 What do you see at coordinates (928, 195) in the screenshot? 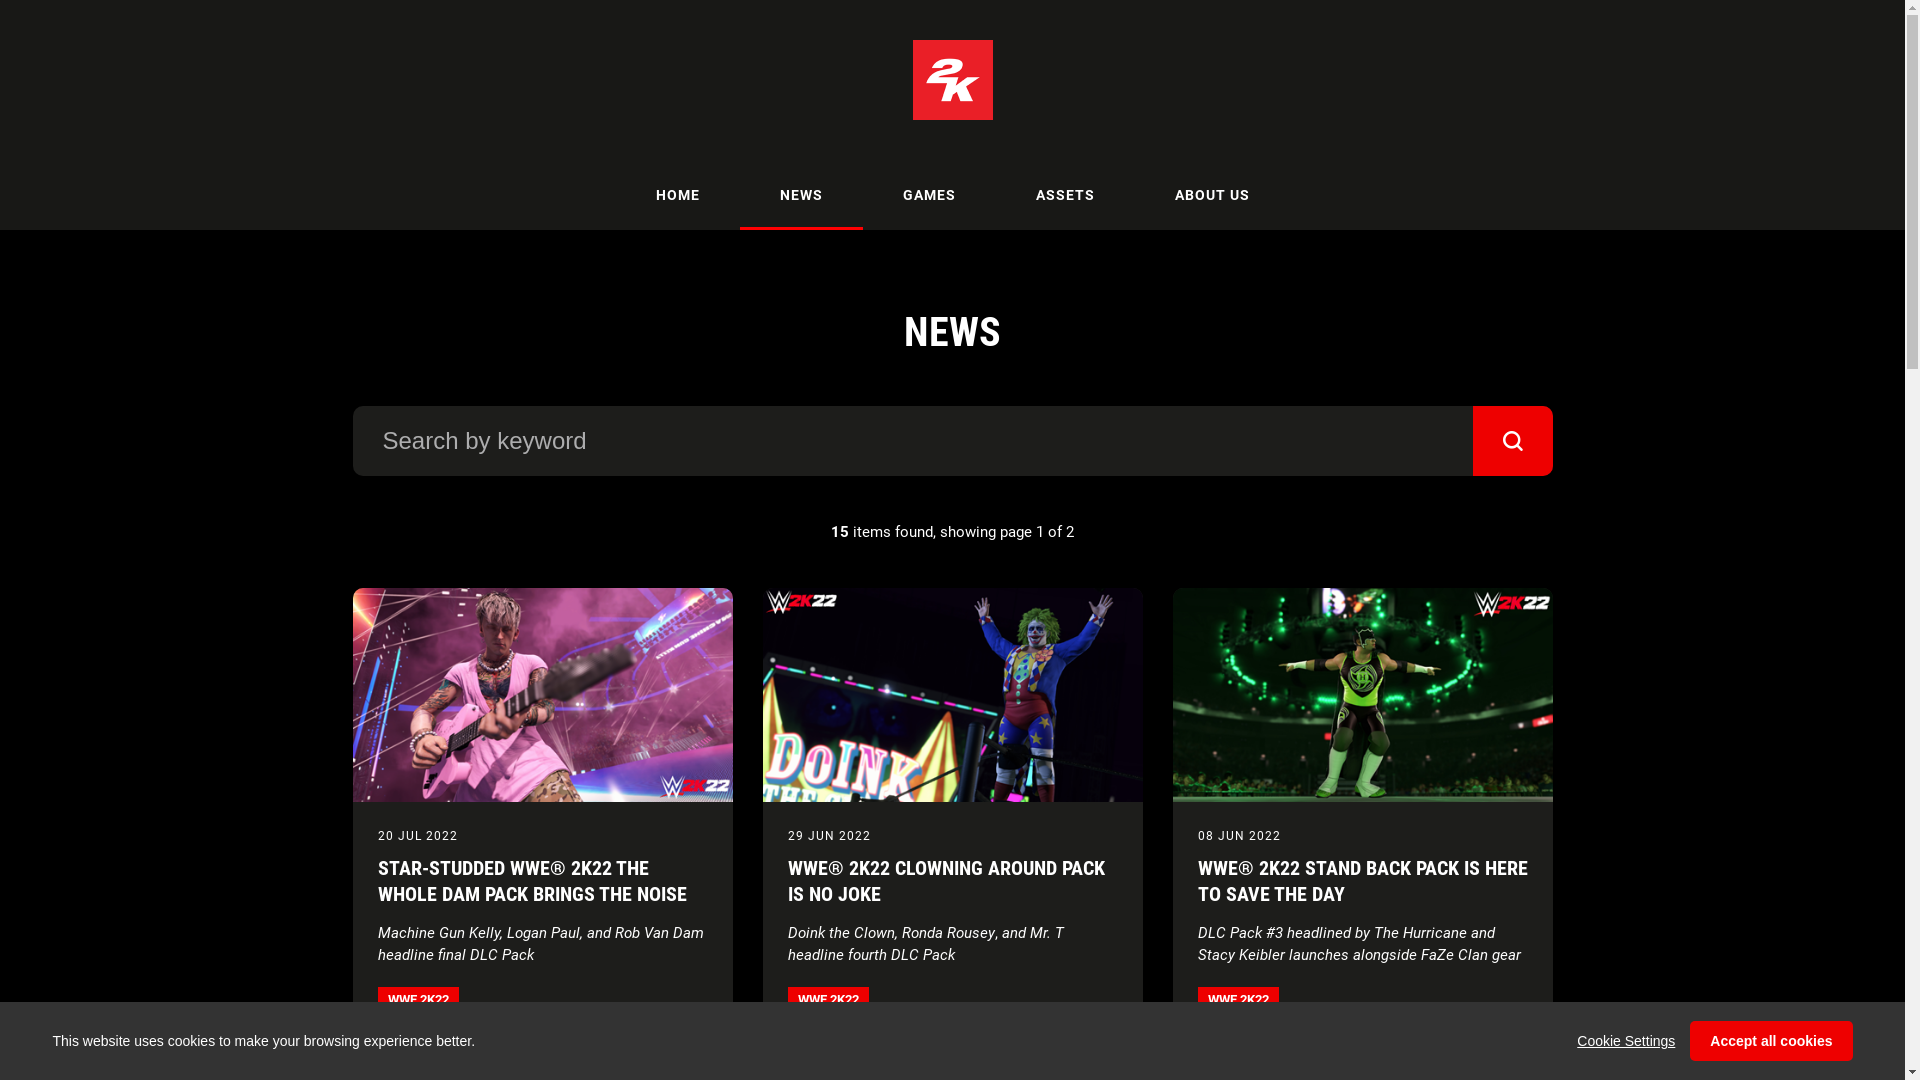
I see `GAMES` at bounding box center [928, 195].